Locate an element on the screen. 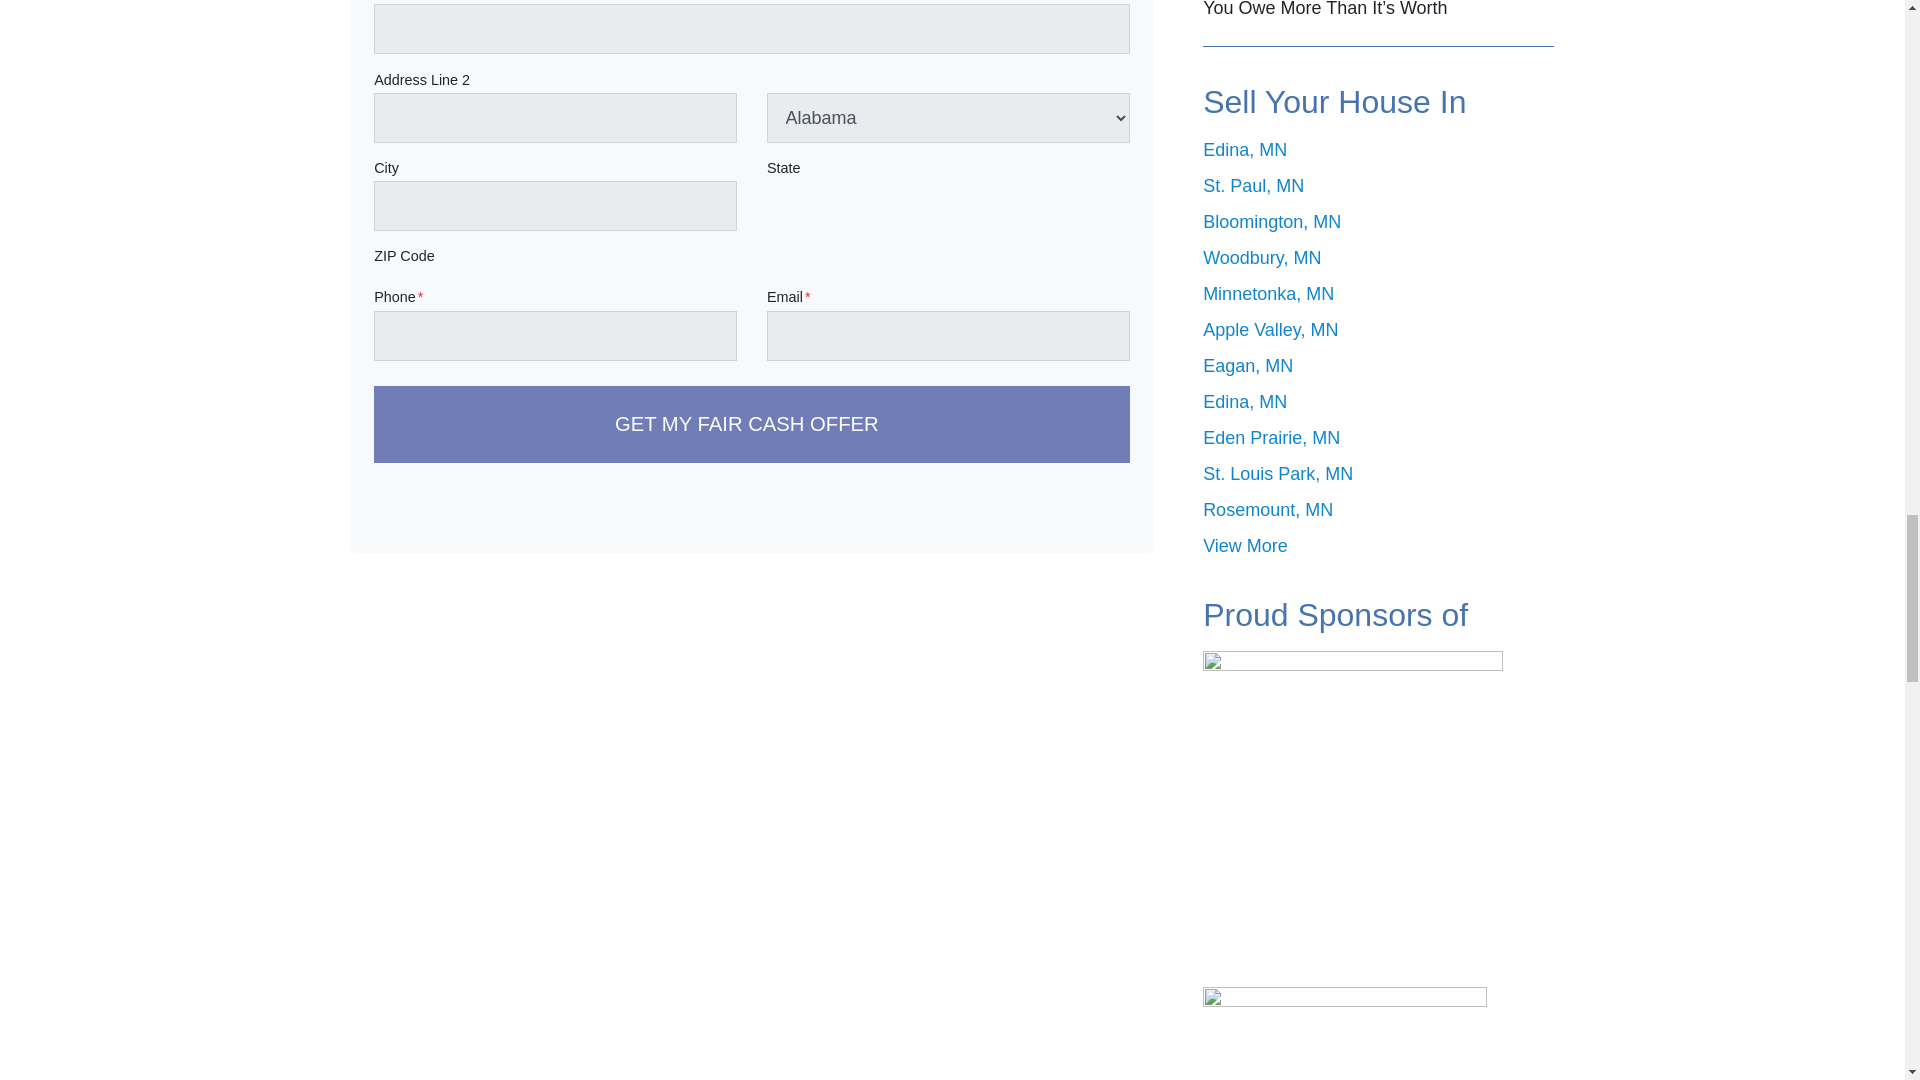  Edina, MN is located at coordinates (1244, 150).